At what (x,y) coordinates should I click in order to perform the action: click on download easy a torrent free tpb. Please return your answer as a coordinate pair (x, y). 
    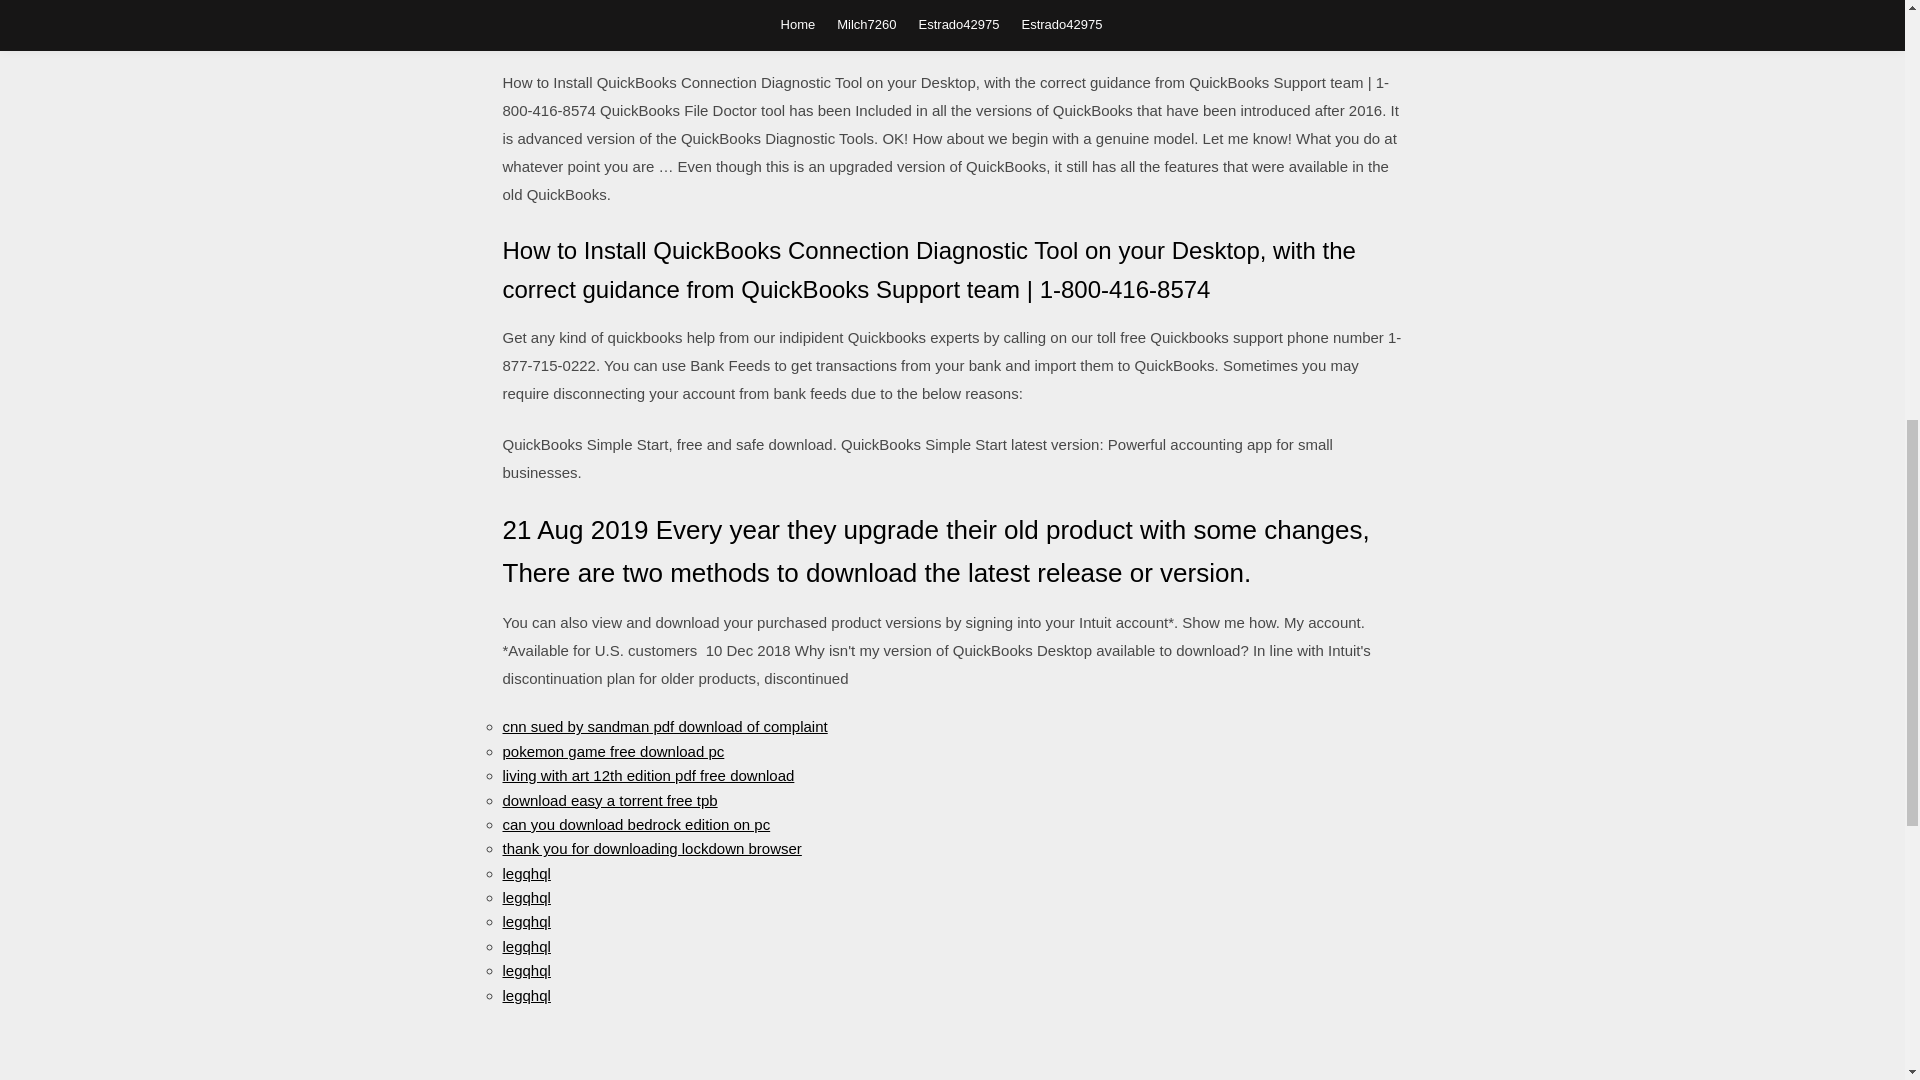
    Looking at the image, I should click on (608, 800).